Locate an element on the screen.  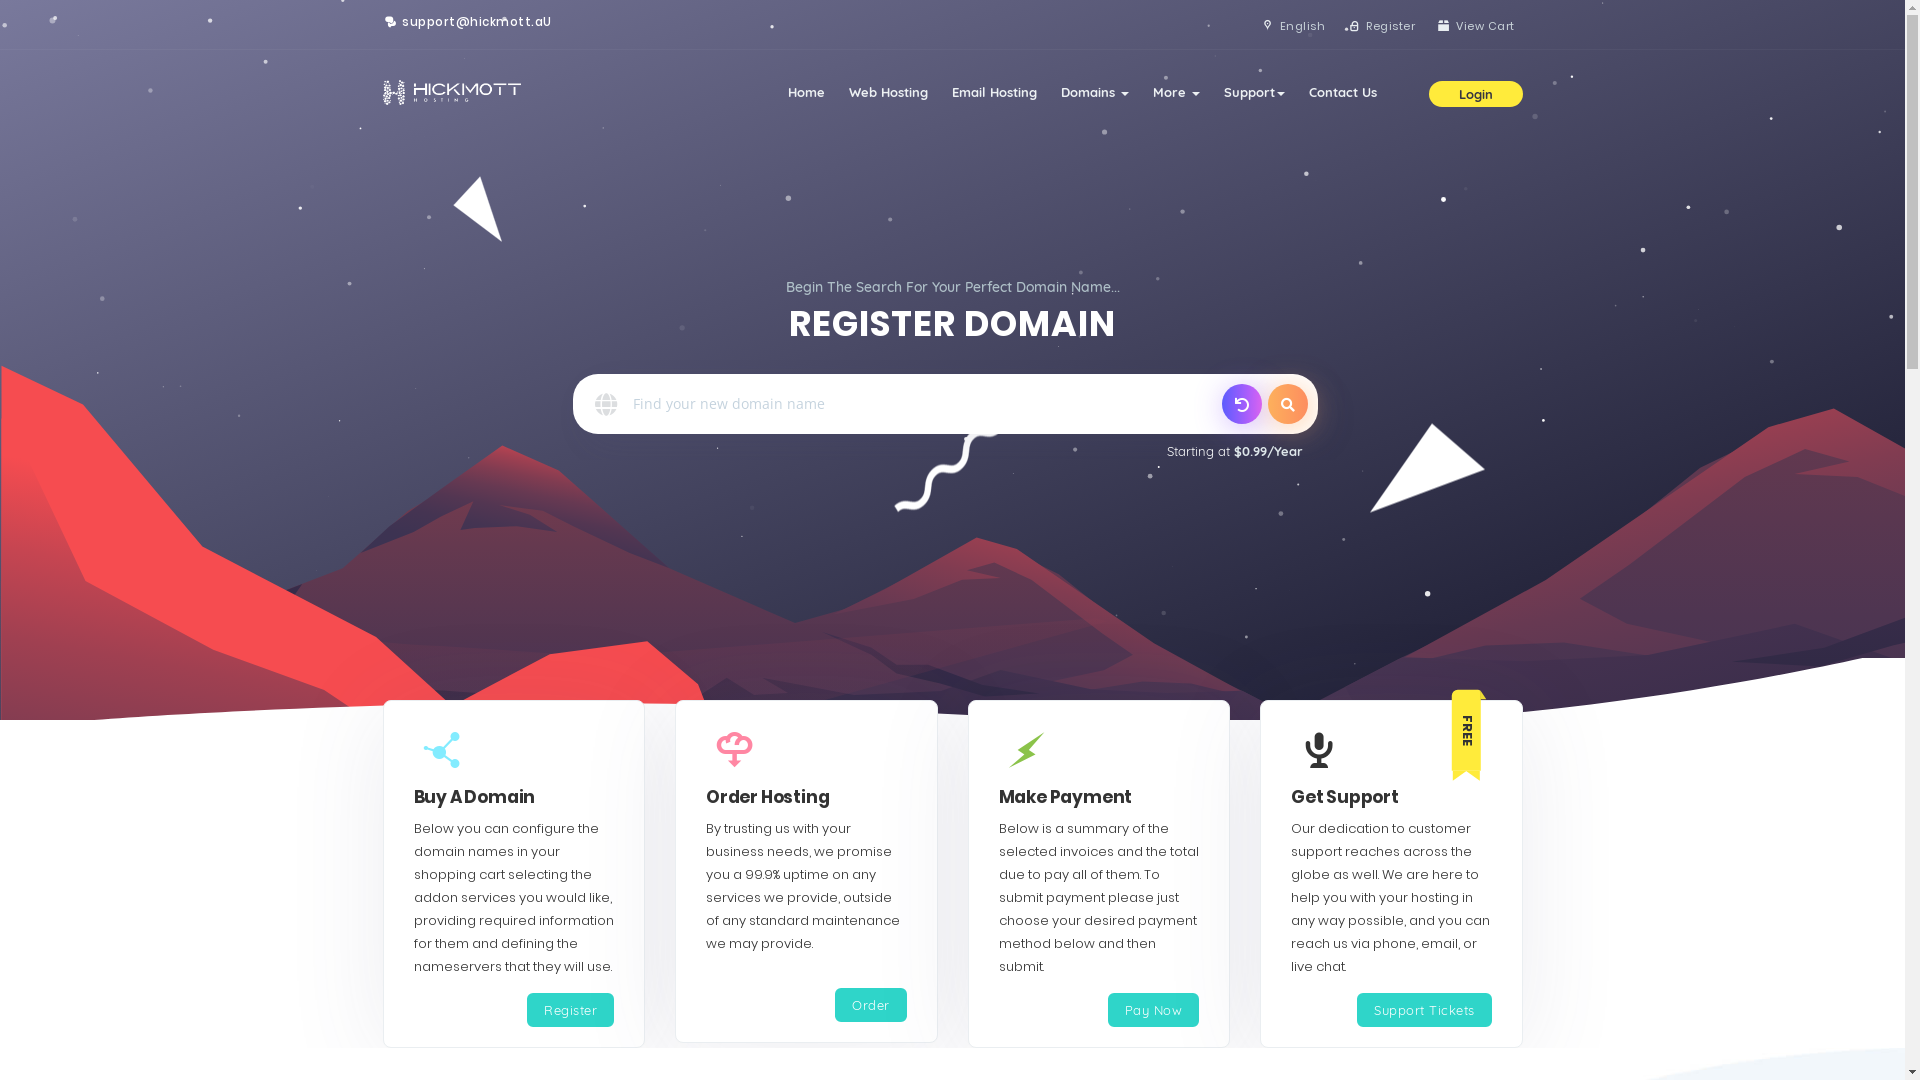
Register is located at coordinates (1380, 26).